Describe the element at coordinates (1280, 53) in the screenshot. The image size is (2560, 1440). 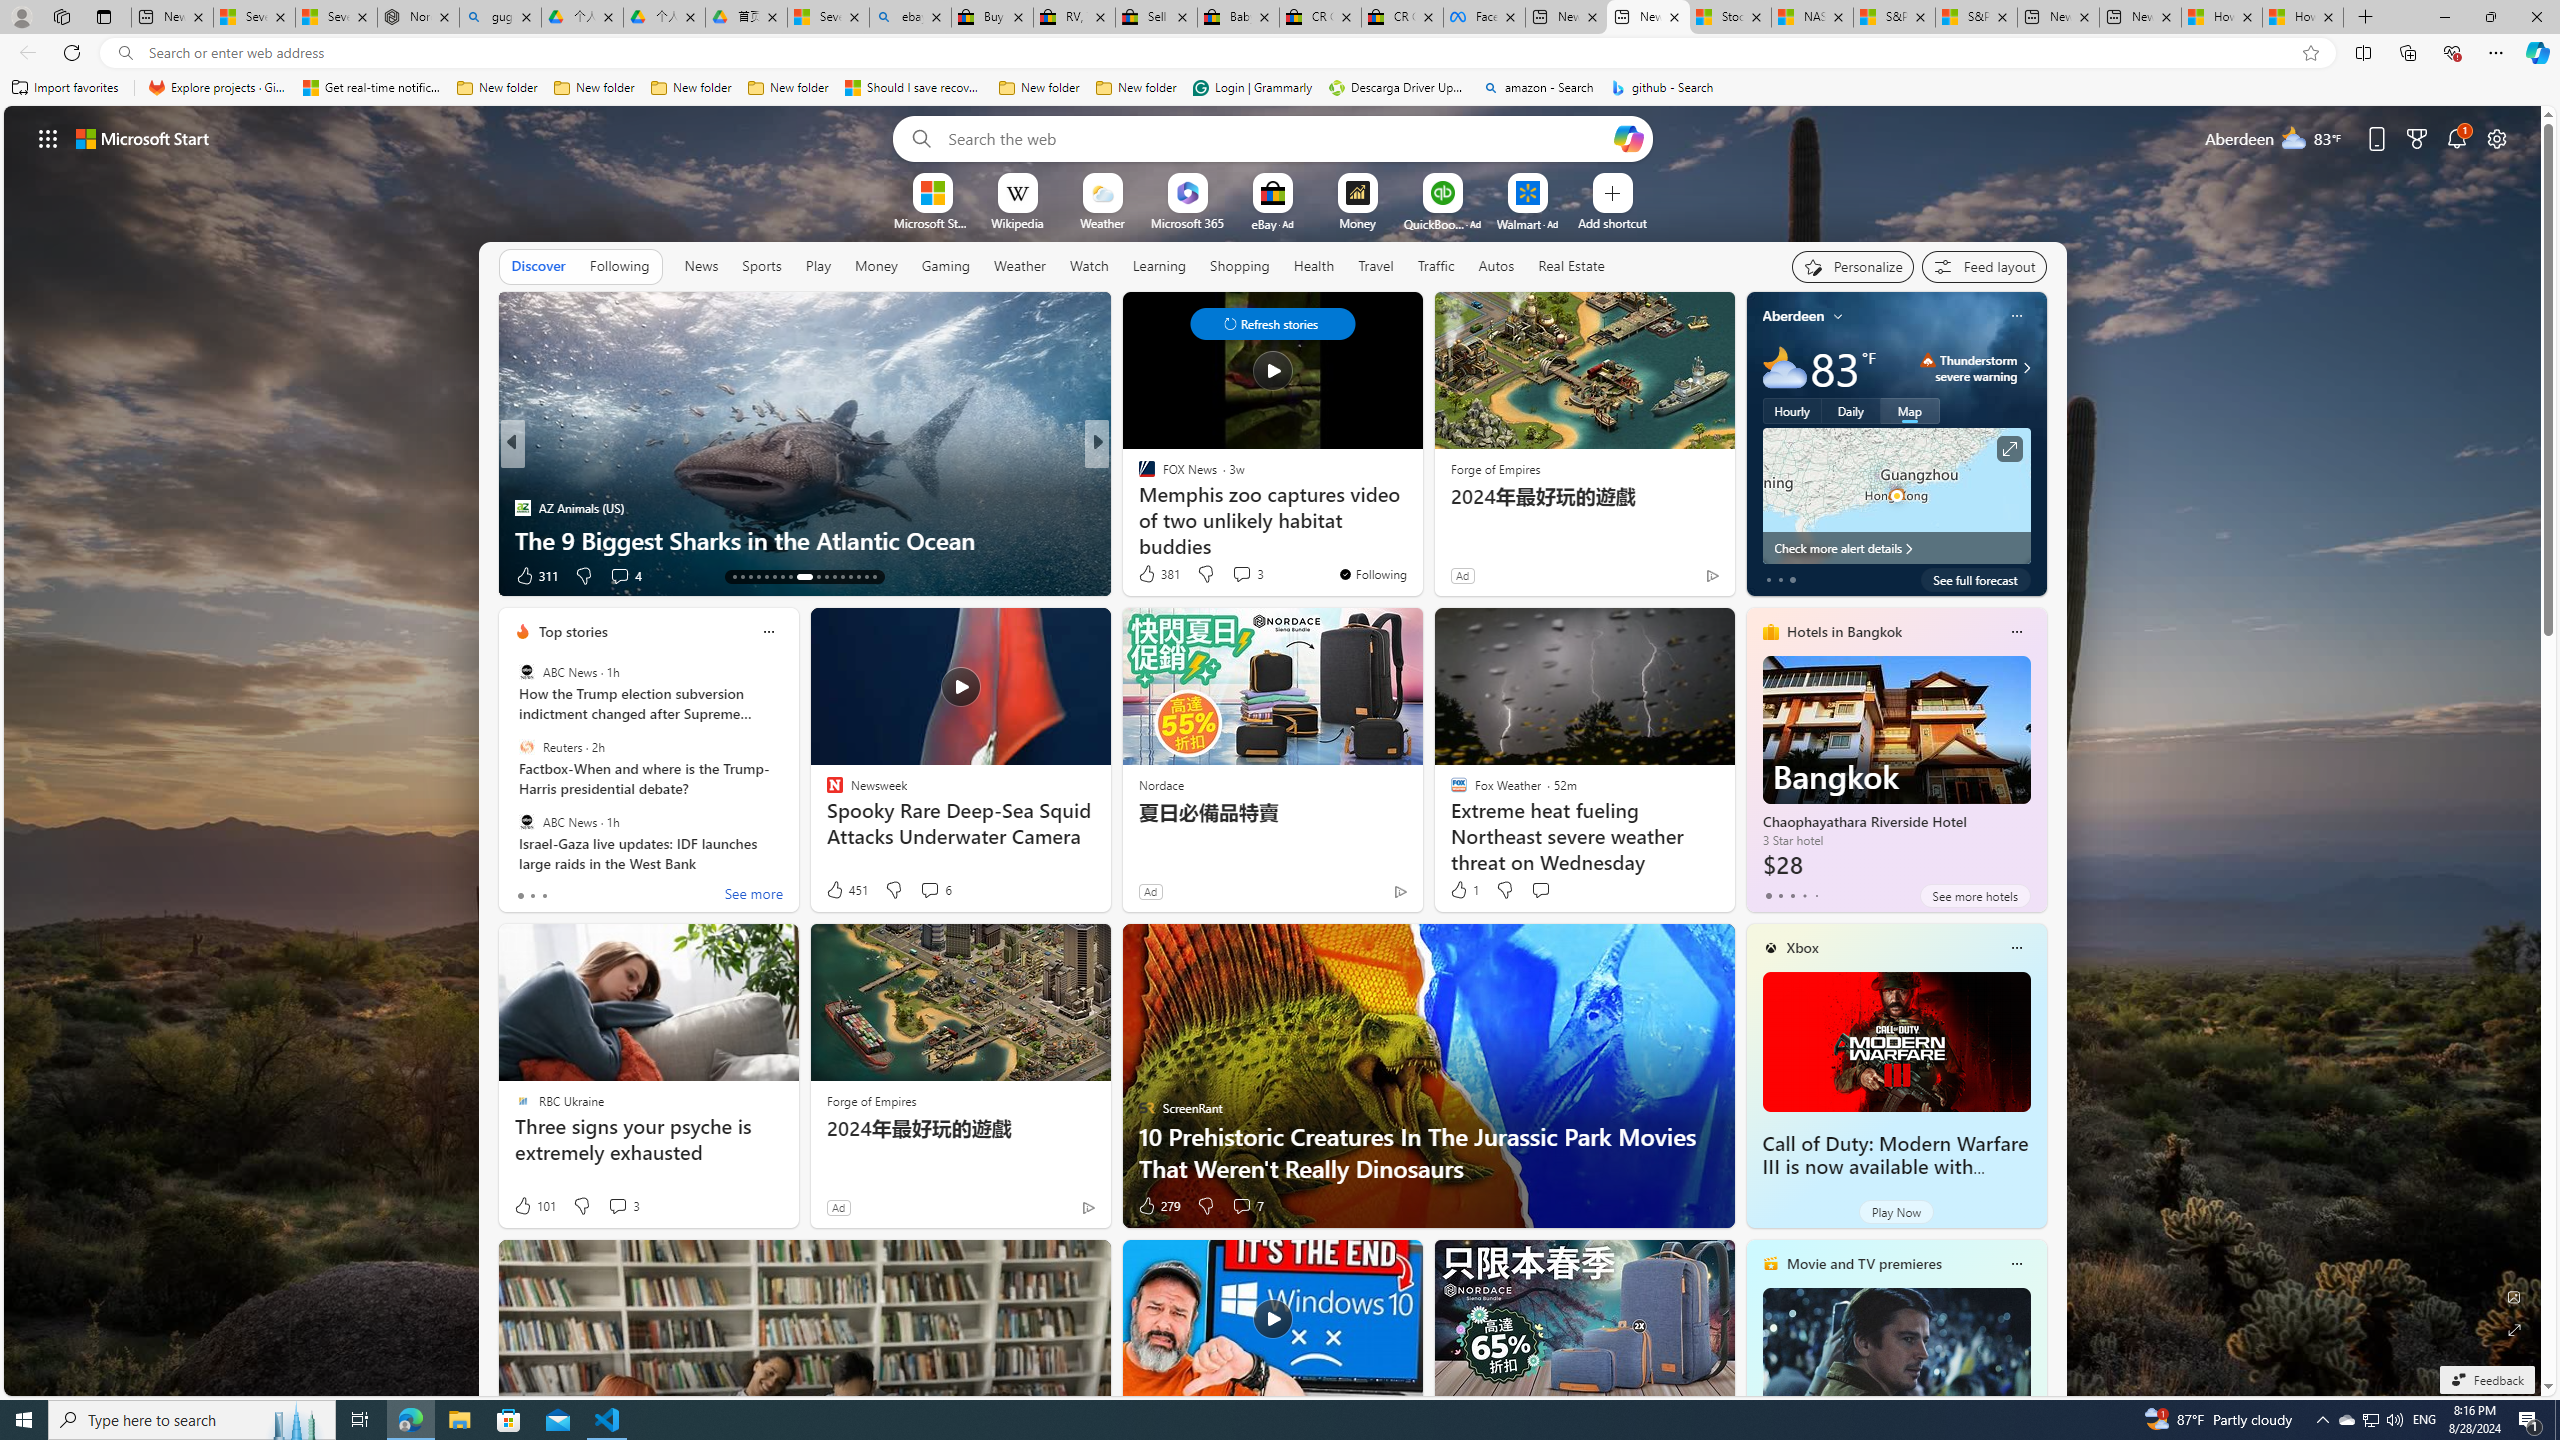
I see `App bar` at that location.